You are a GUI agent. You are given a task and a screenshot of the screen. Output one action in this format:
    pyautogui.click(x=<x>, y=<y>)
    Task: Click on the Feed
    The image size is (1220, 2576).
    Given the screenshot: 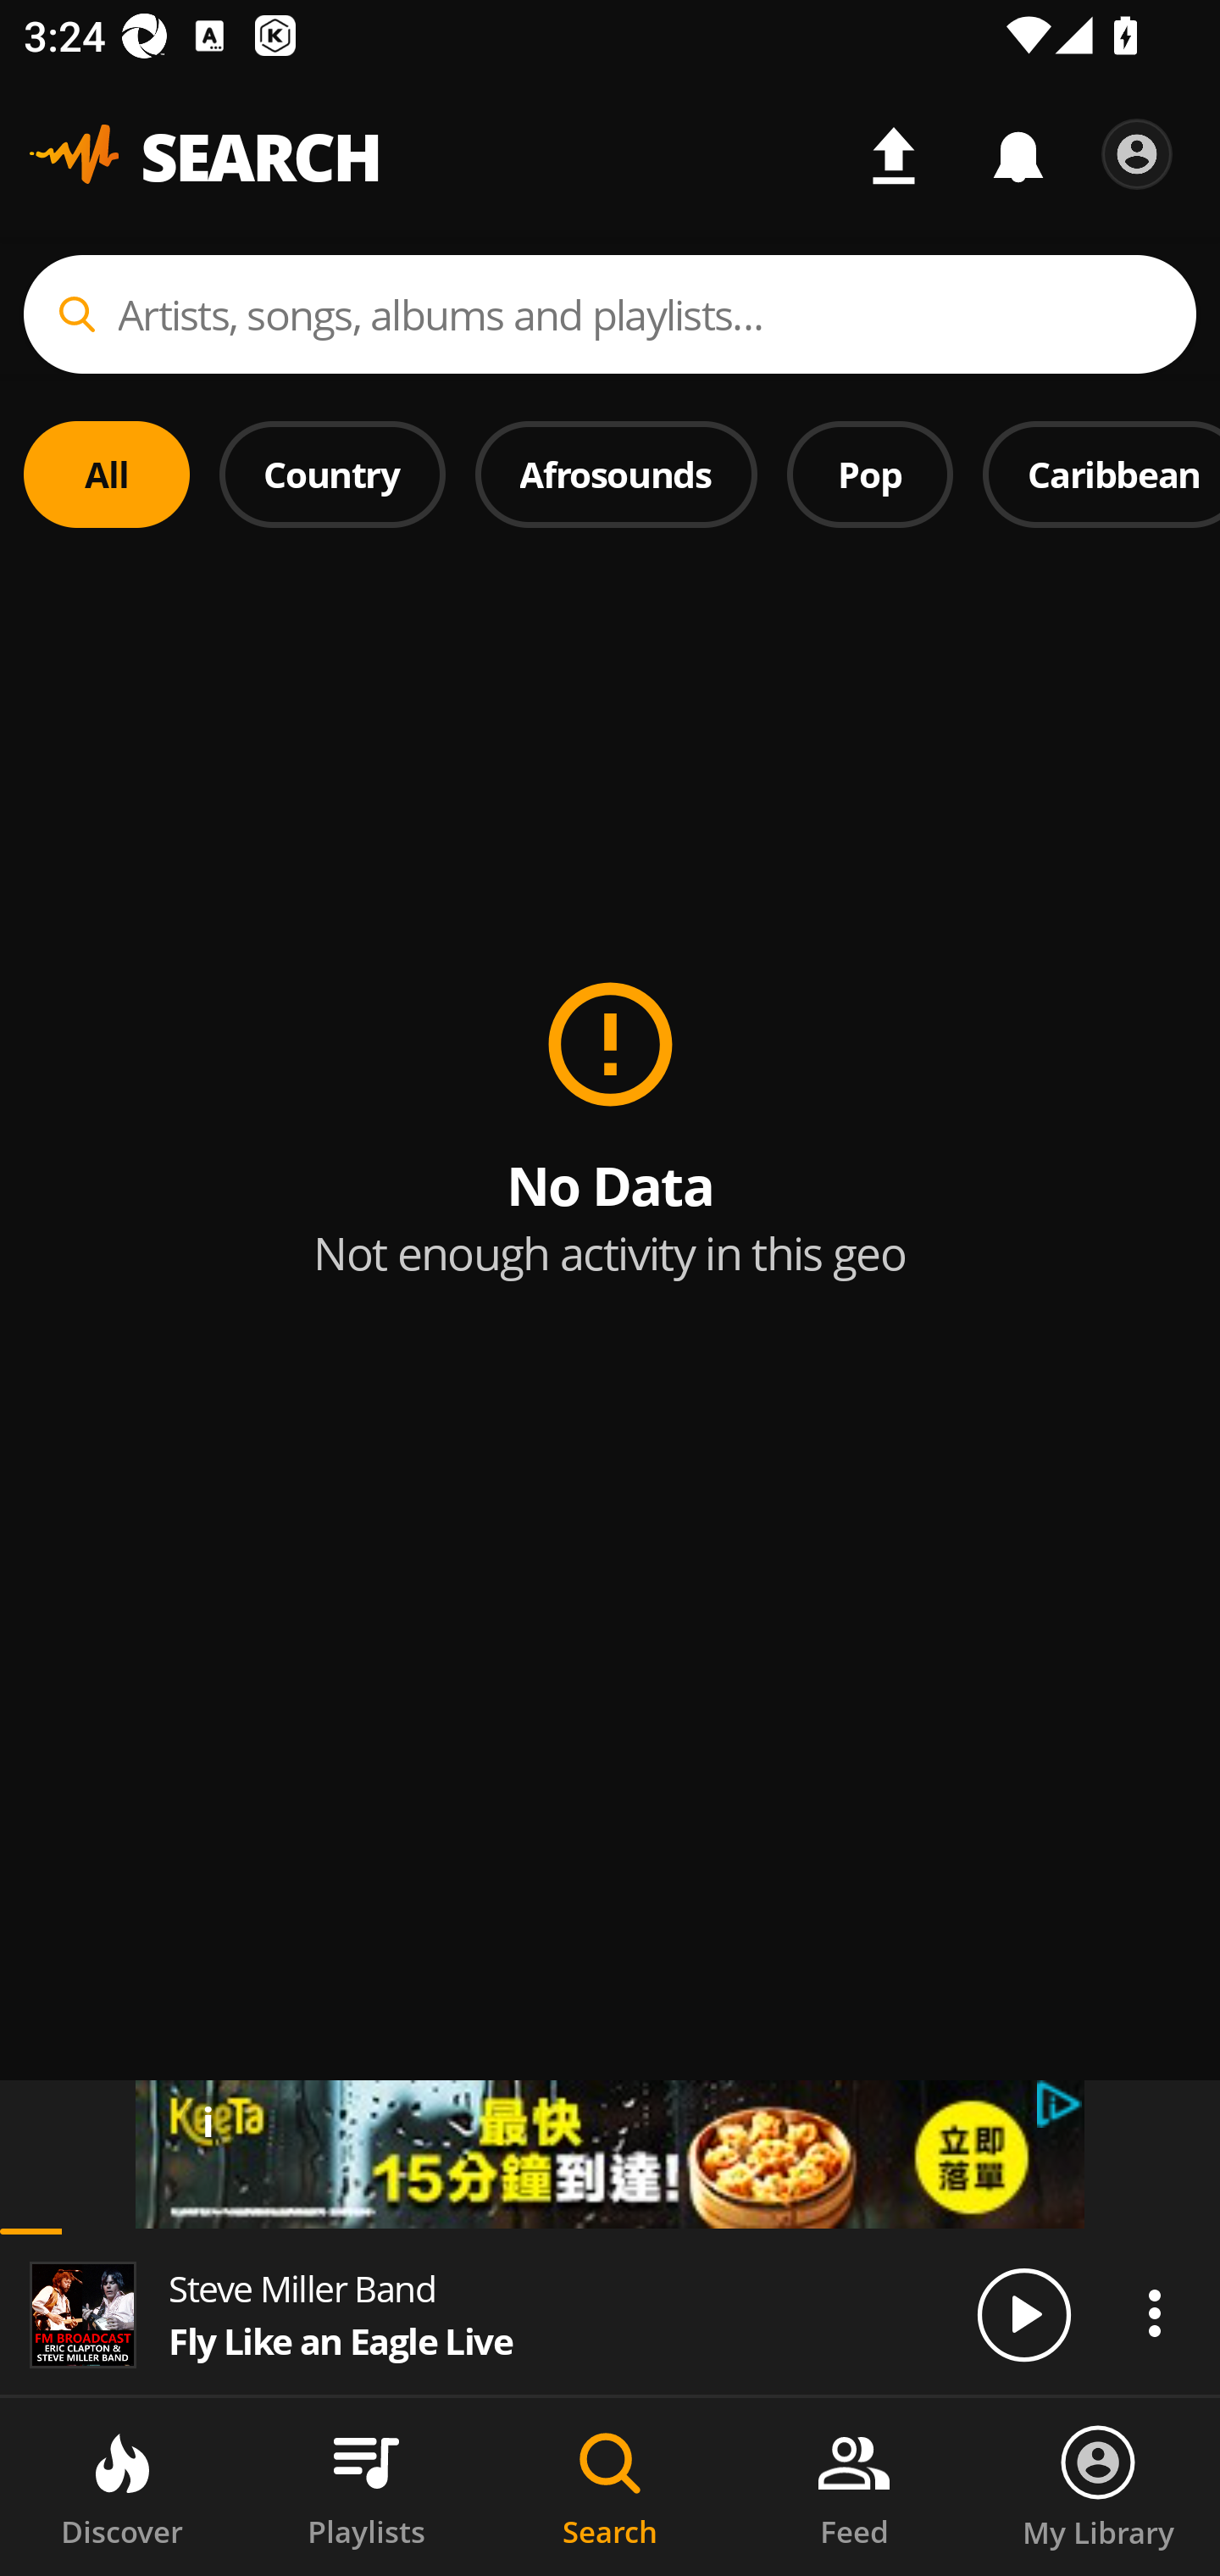 What is the action you would take?
    pyautogui.click(x=854, y=2487)
    